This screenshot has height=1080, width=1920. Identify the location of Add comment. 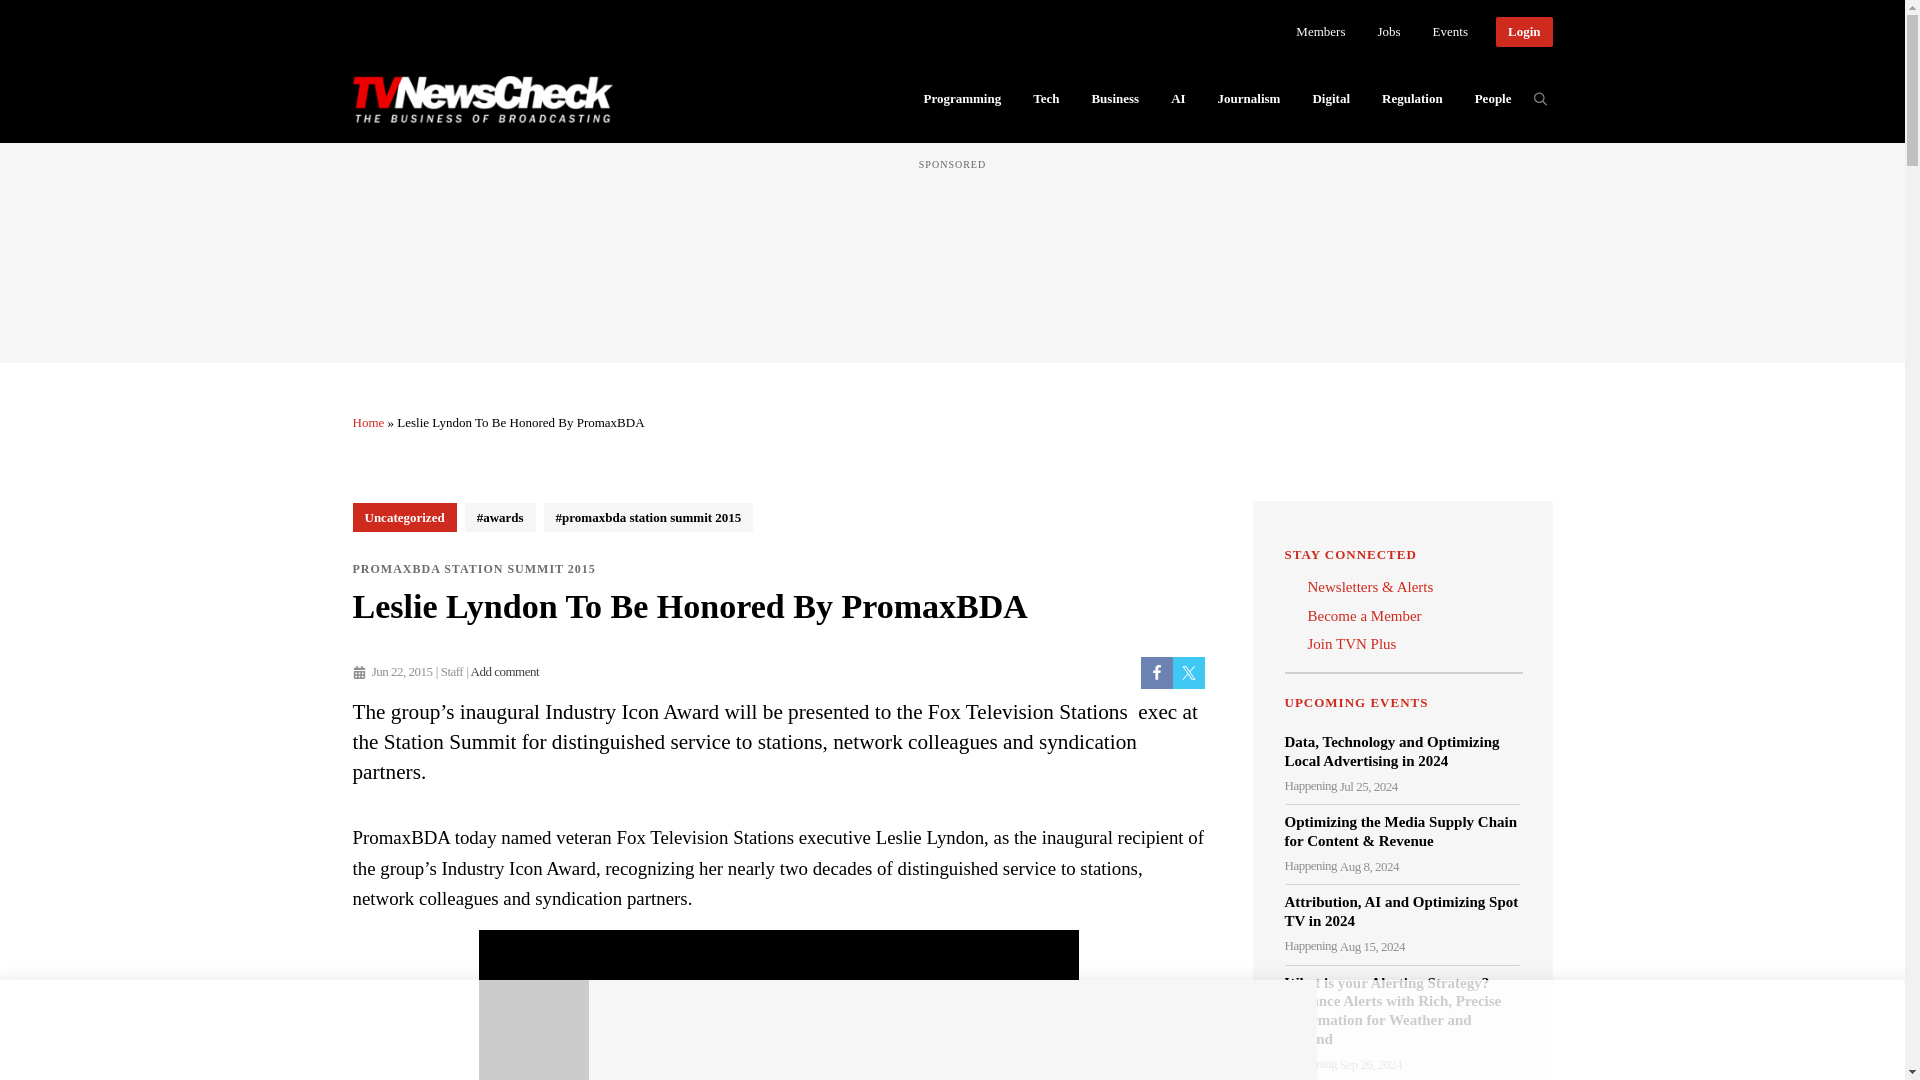
(504, 672).